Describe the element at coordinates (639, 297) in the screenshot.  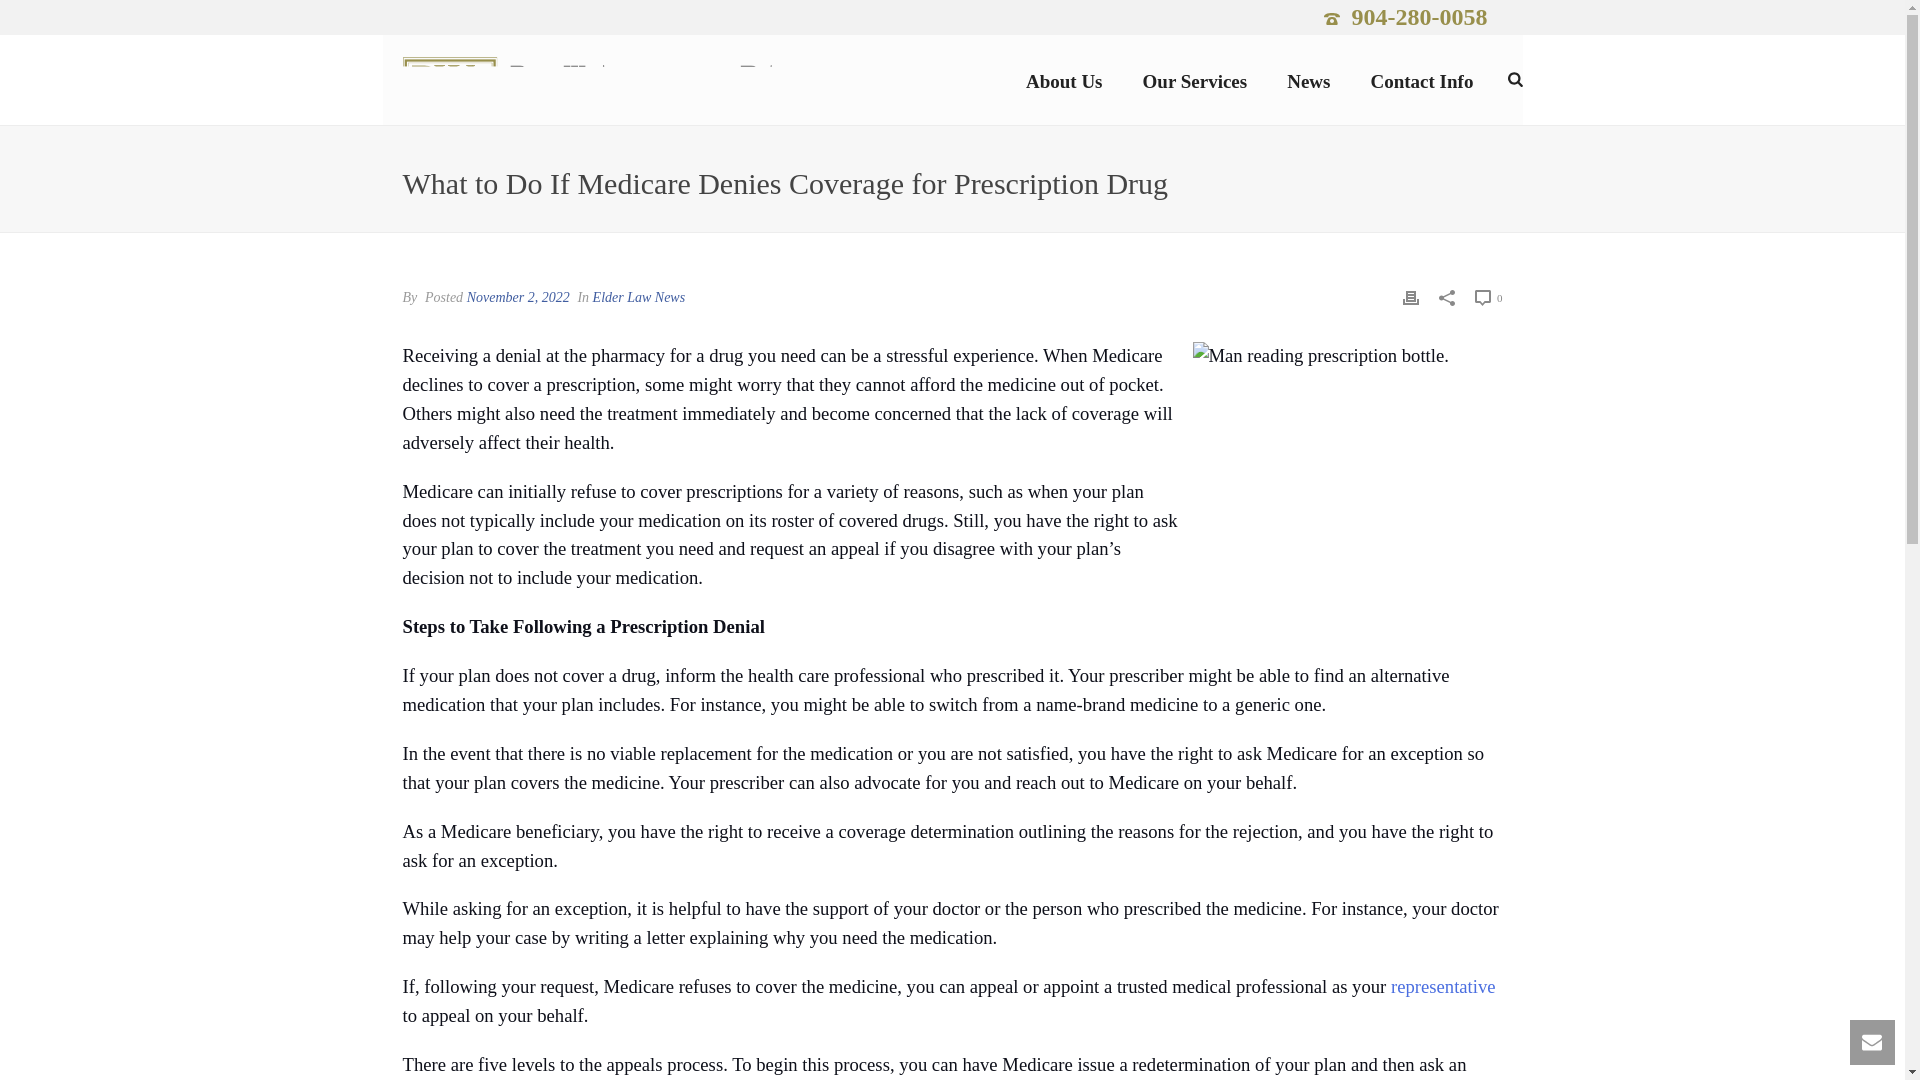
I see `Elder Law News` at that location.